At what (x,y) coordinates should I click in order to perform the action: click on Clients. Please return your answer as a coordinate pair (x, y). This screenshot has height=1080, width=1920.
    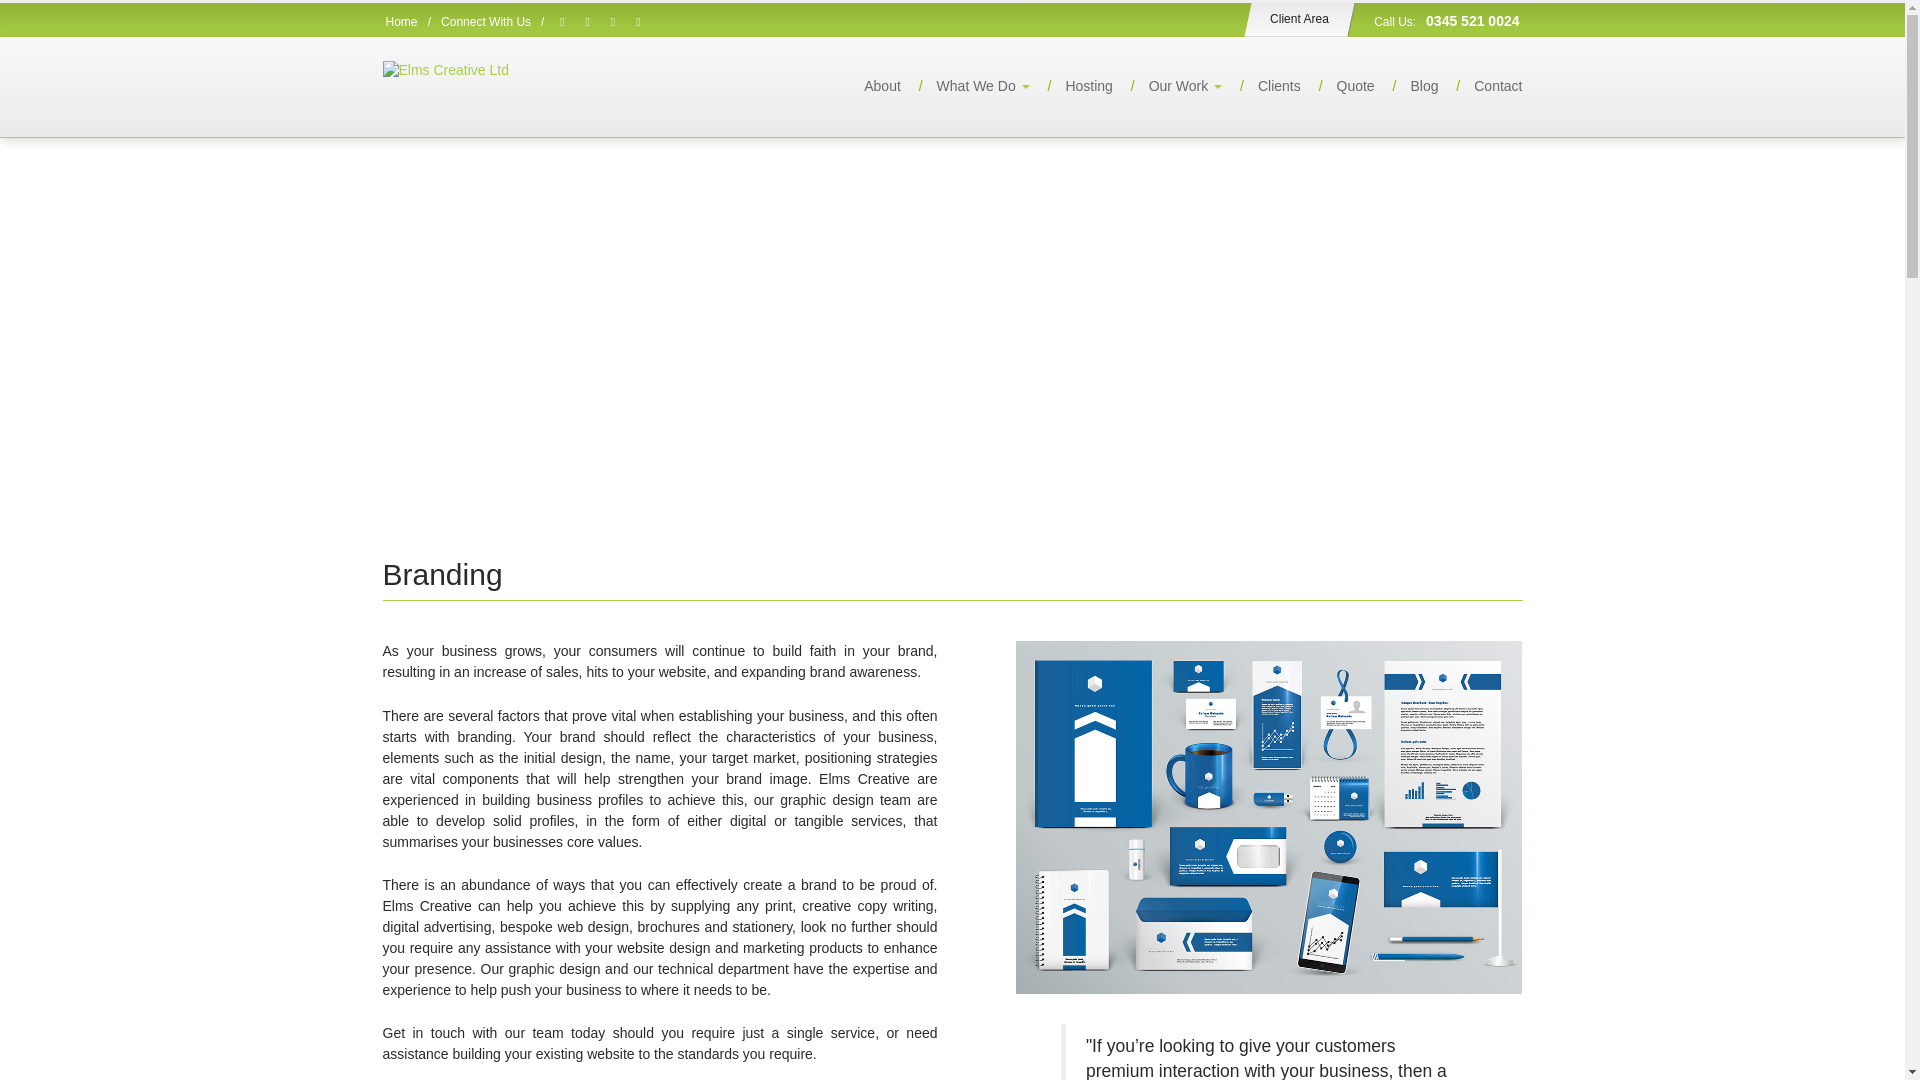
    Looking at the image, I should click on (1264, 86).